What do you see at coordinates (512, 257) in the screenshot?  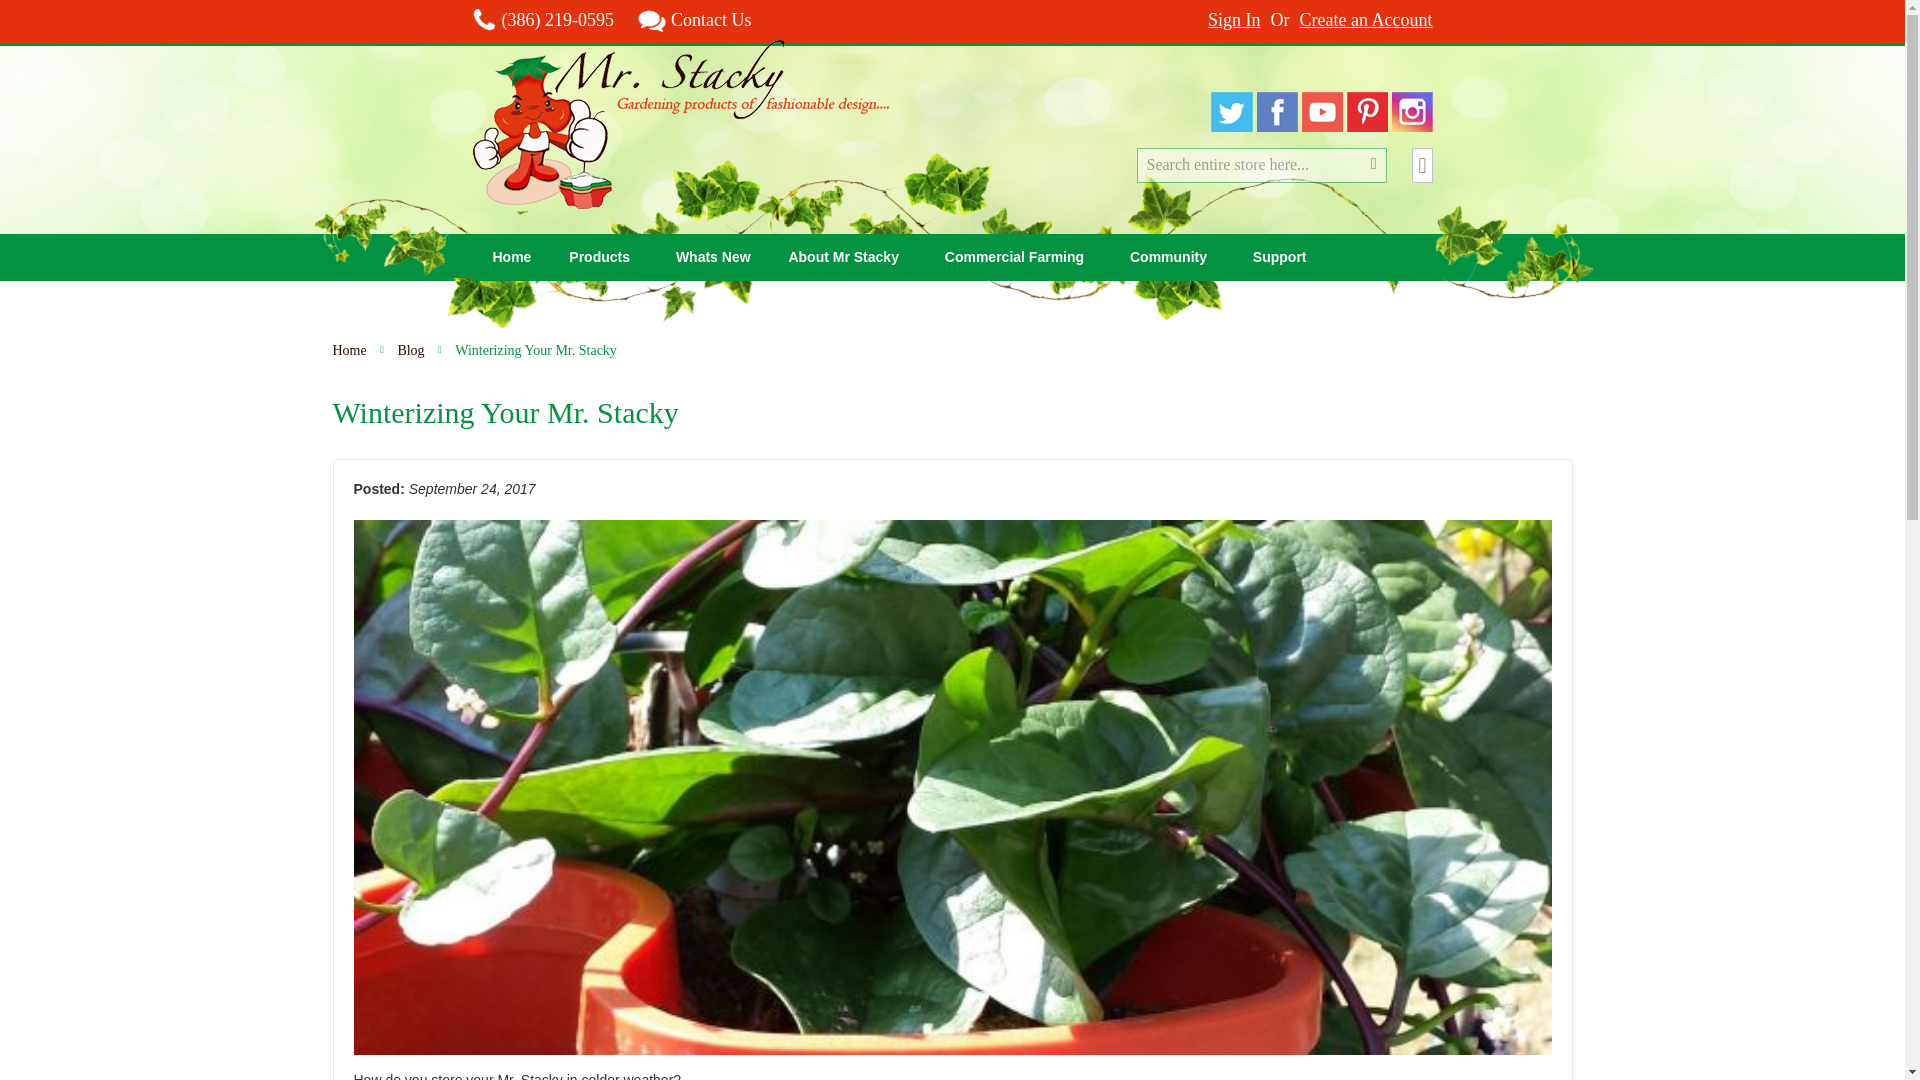 I see `Home` at bounding box center [512, 257].